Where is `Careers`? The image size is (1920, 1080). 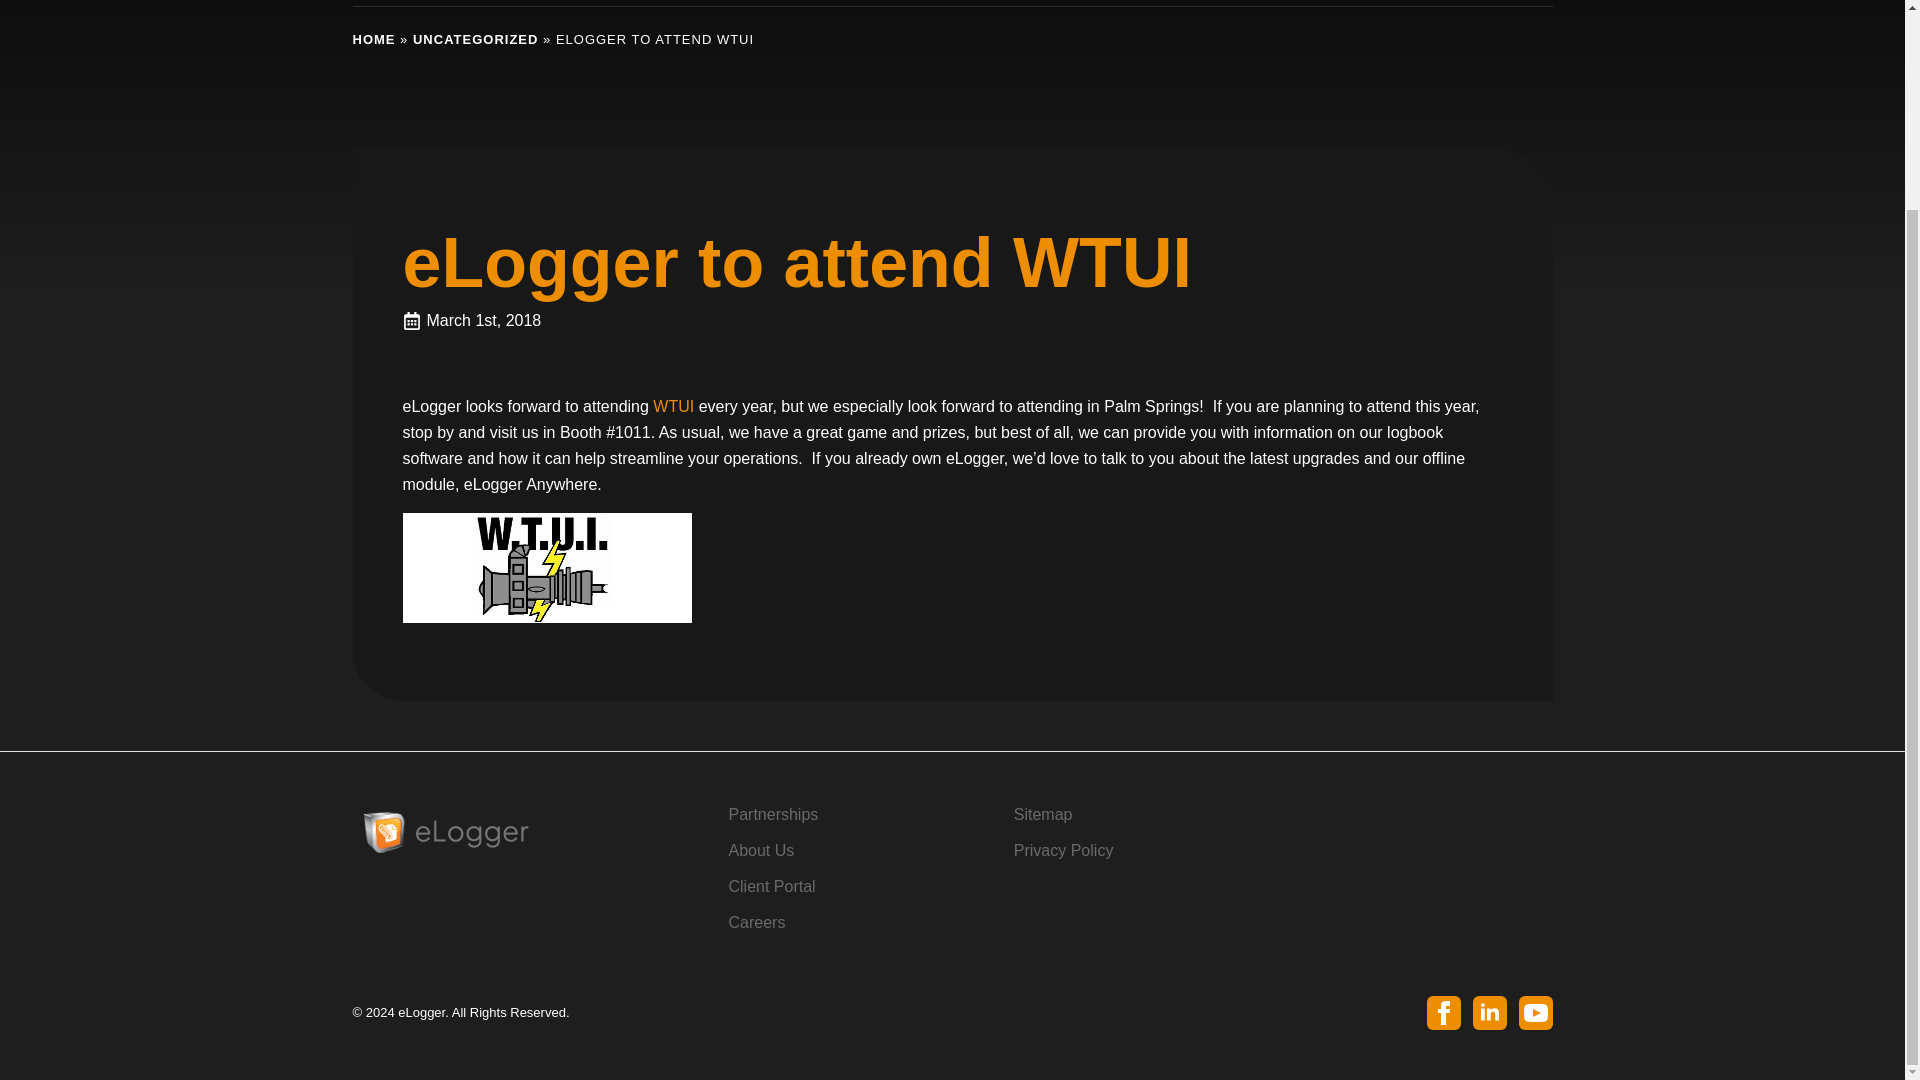
Careers is located at coordinates (756, 923).